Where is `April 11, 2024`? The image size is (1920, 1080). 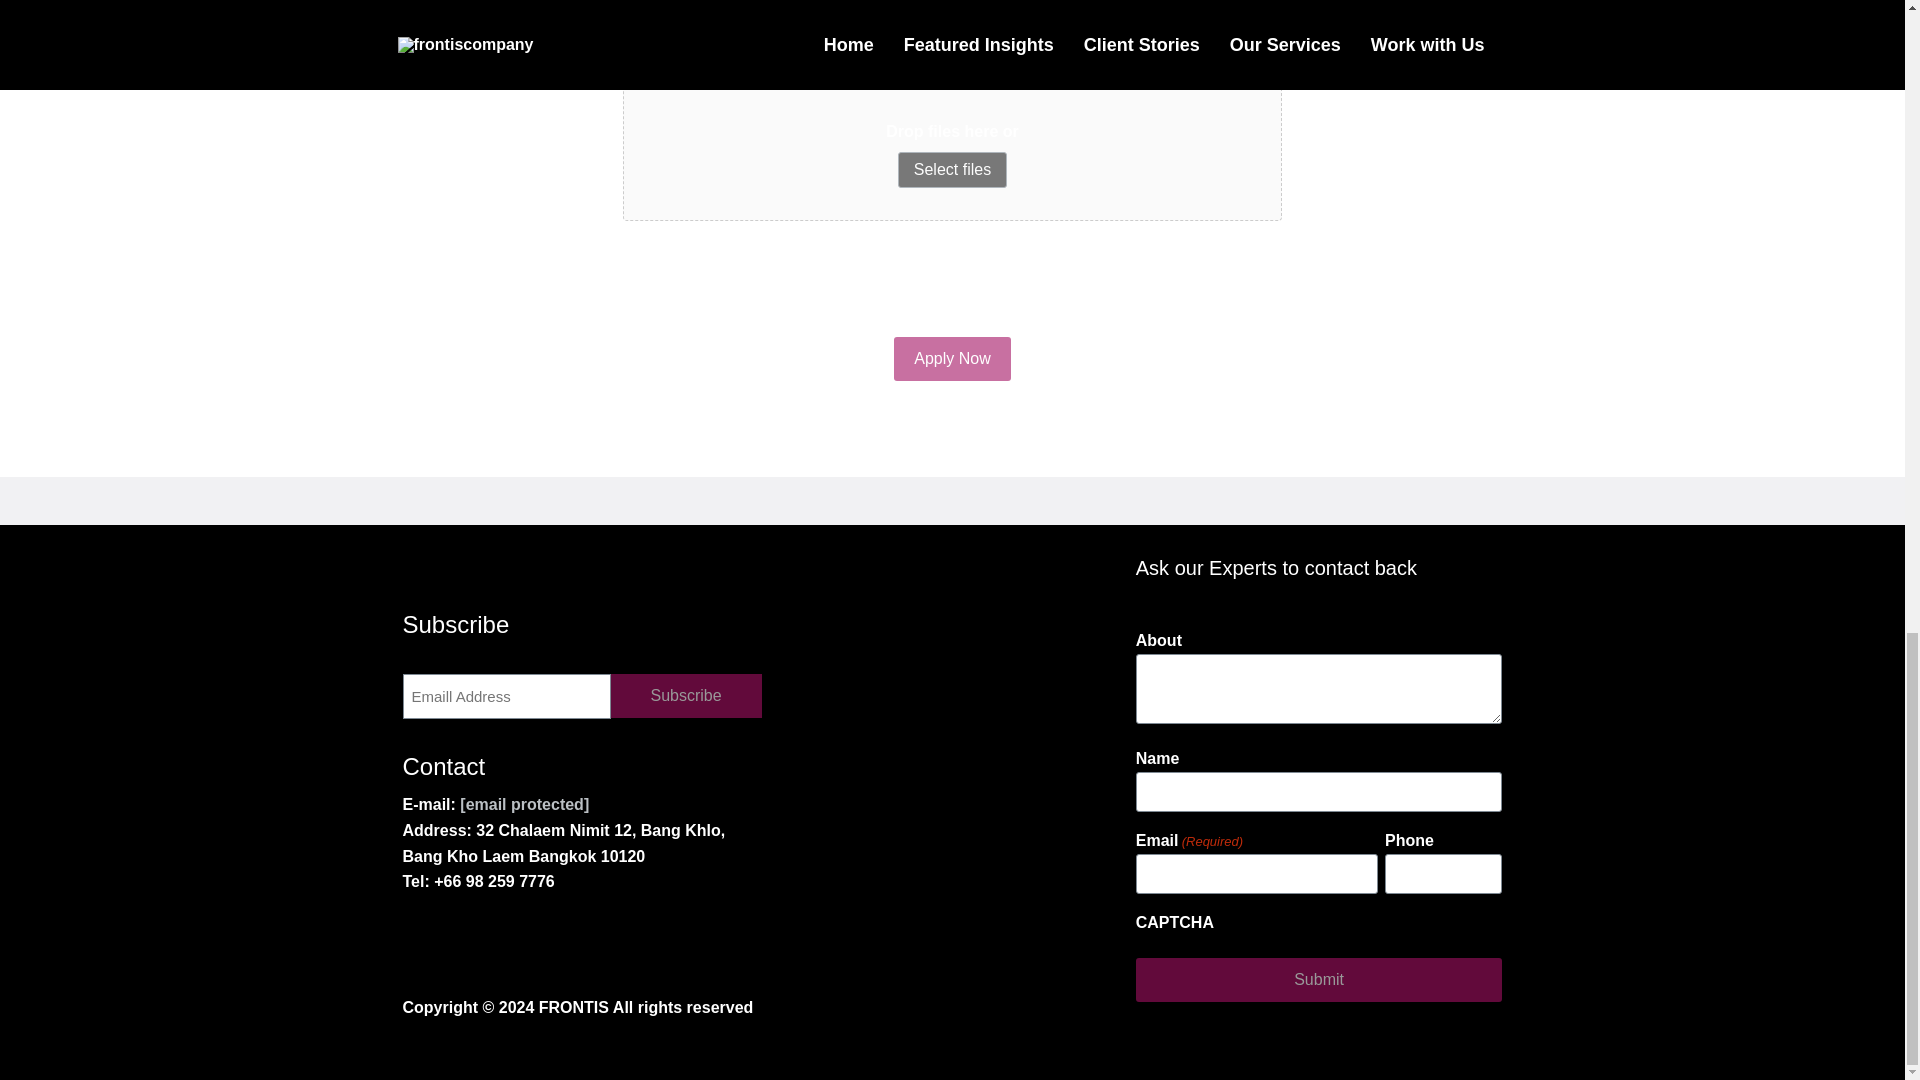 April 11, 2024 is located at coordinates (478, 898).